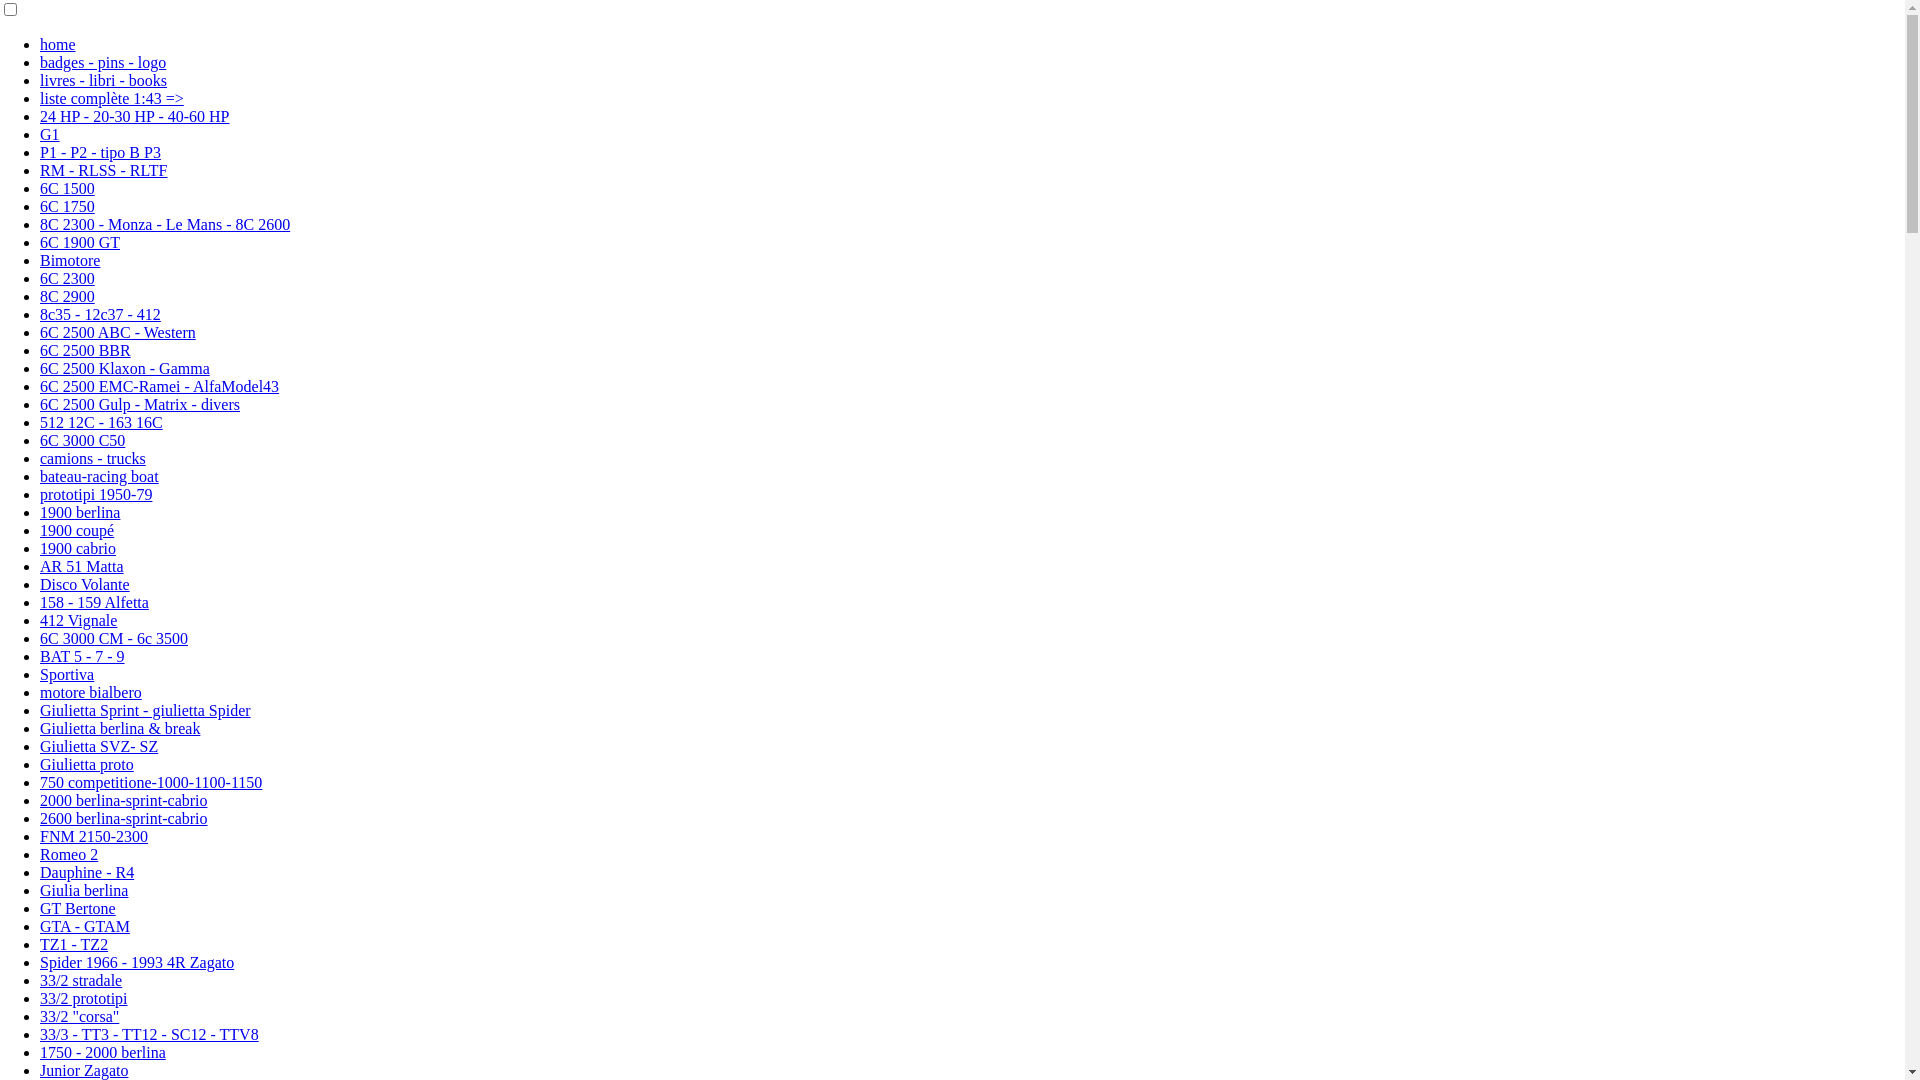 The height and width of the screenshot is (1080, 1920). Describe the element at coordinates (104, 80) in the screenshot. I see `livres - libri - books` at that location.